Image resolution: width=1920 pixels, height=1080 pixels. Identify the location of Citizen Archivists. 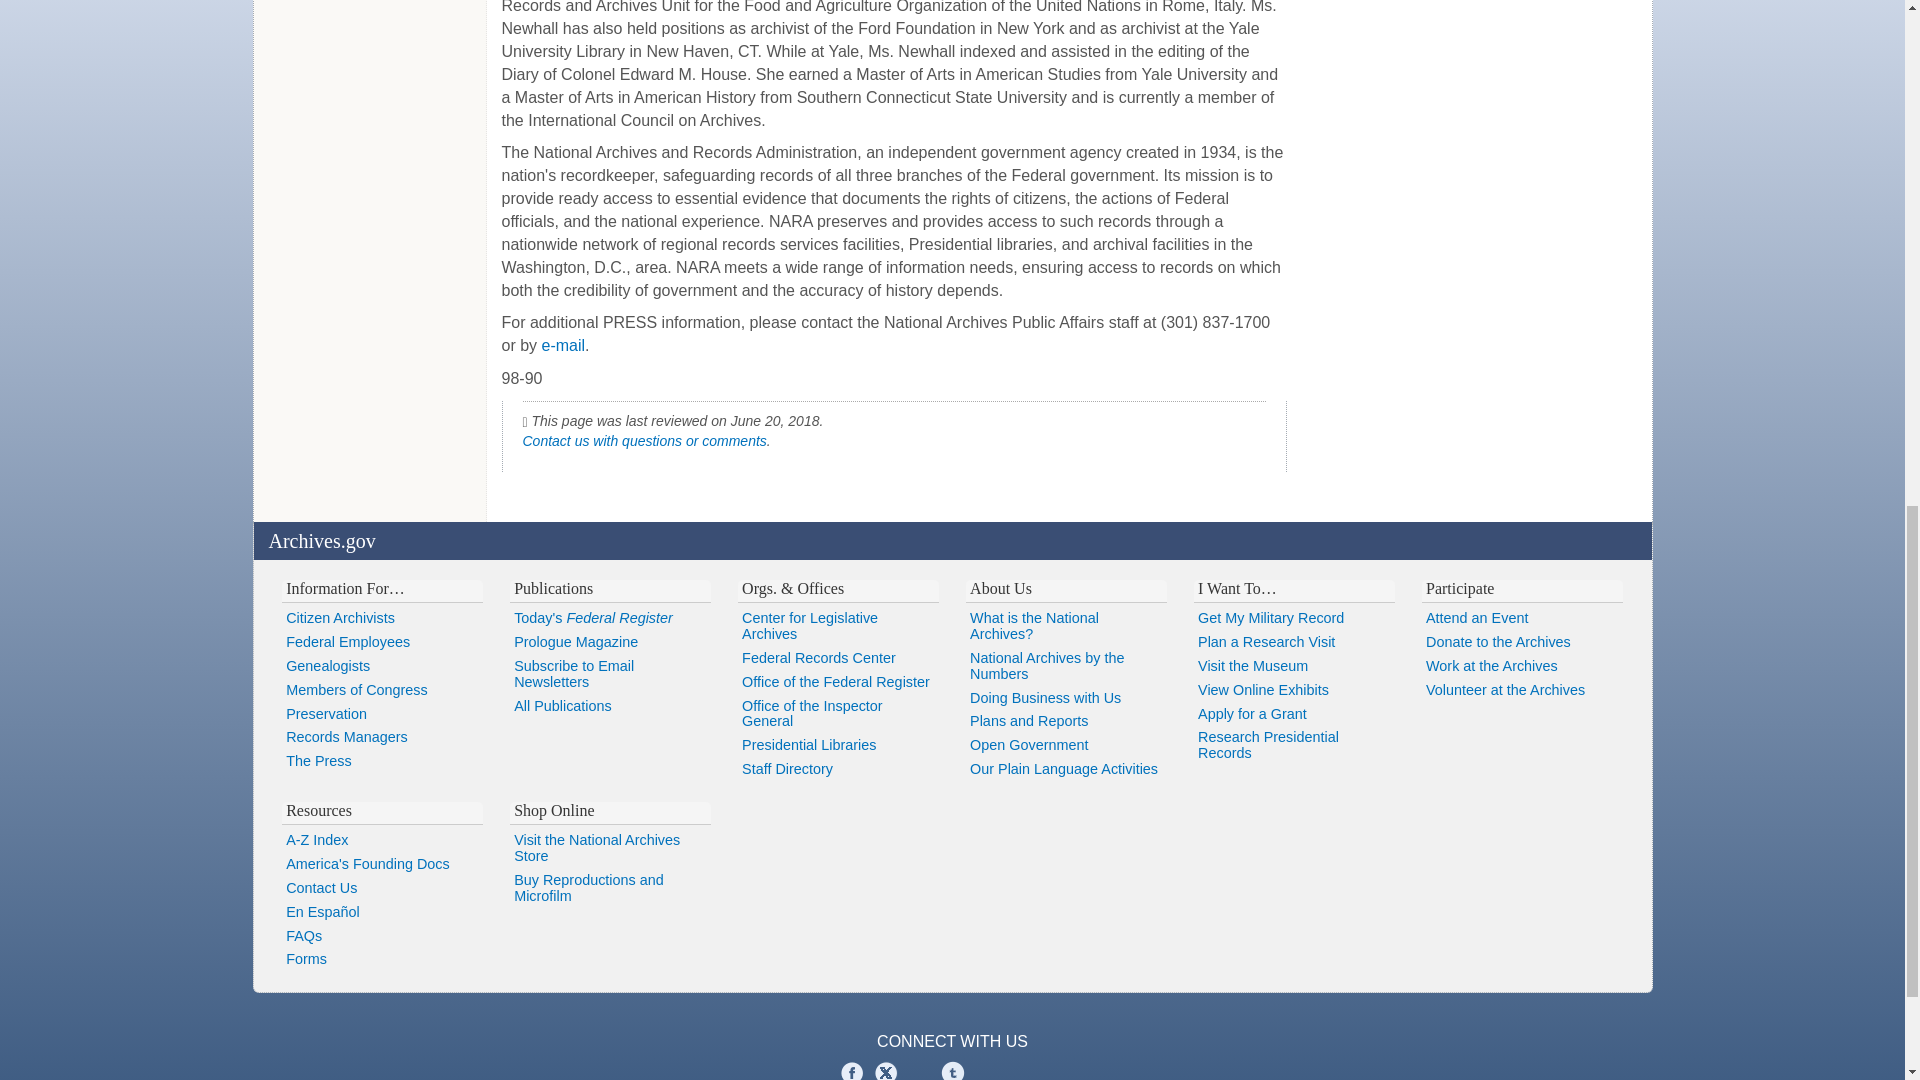
(382, 618).